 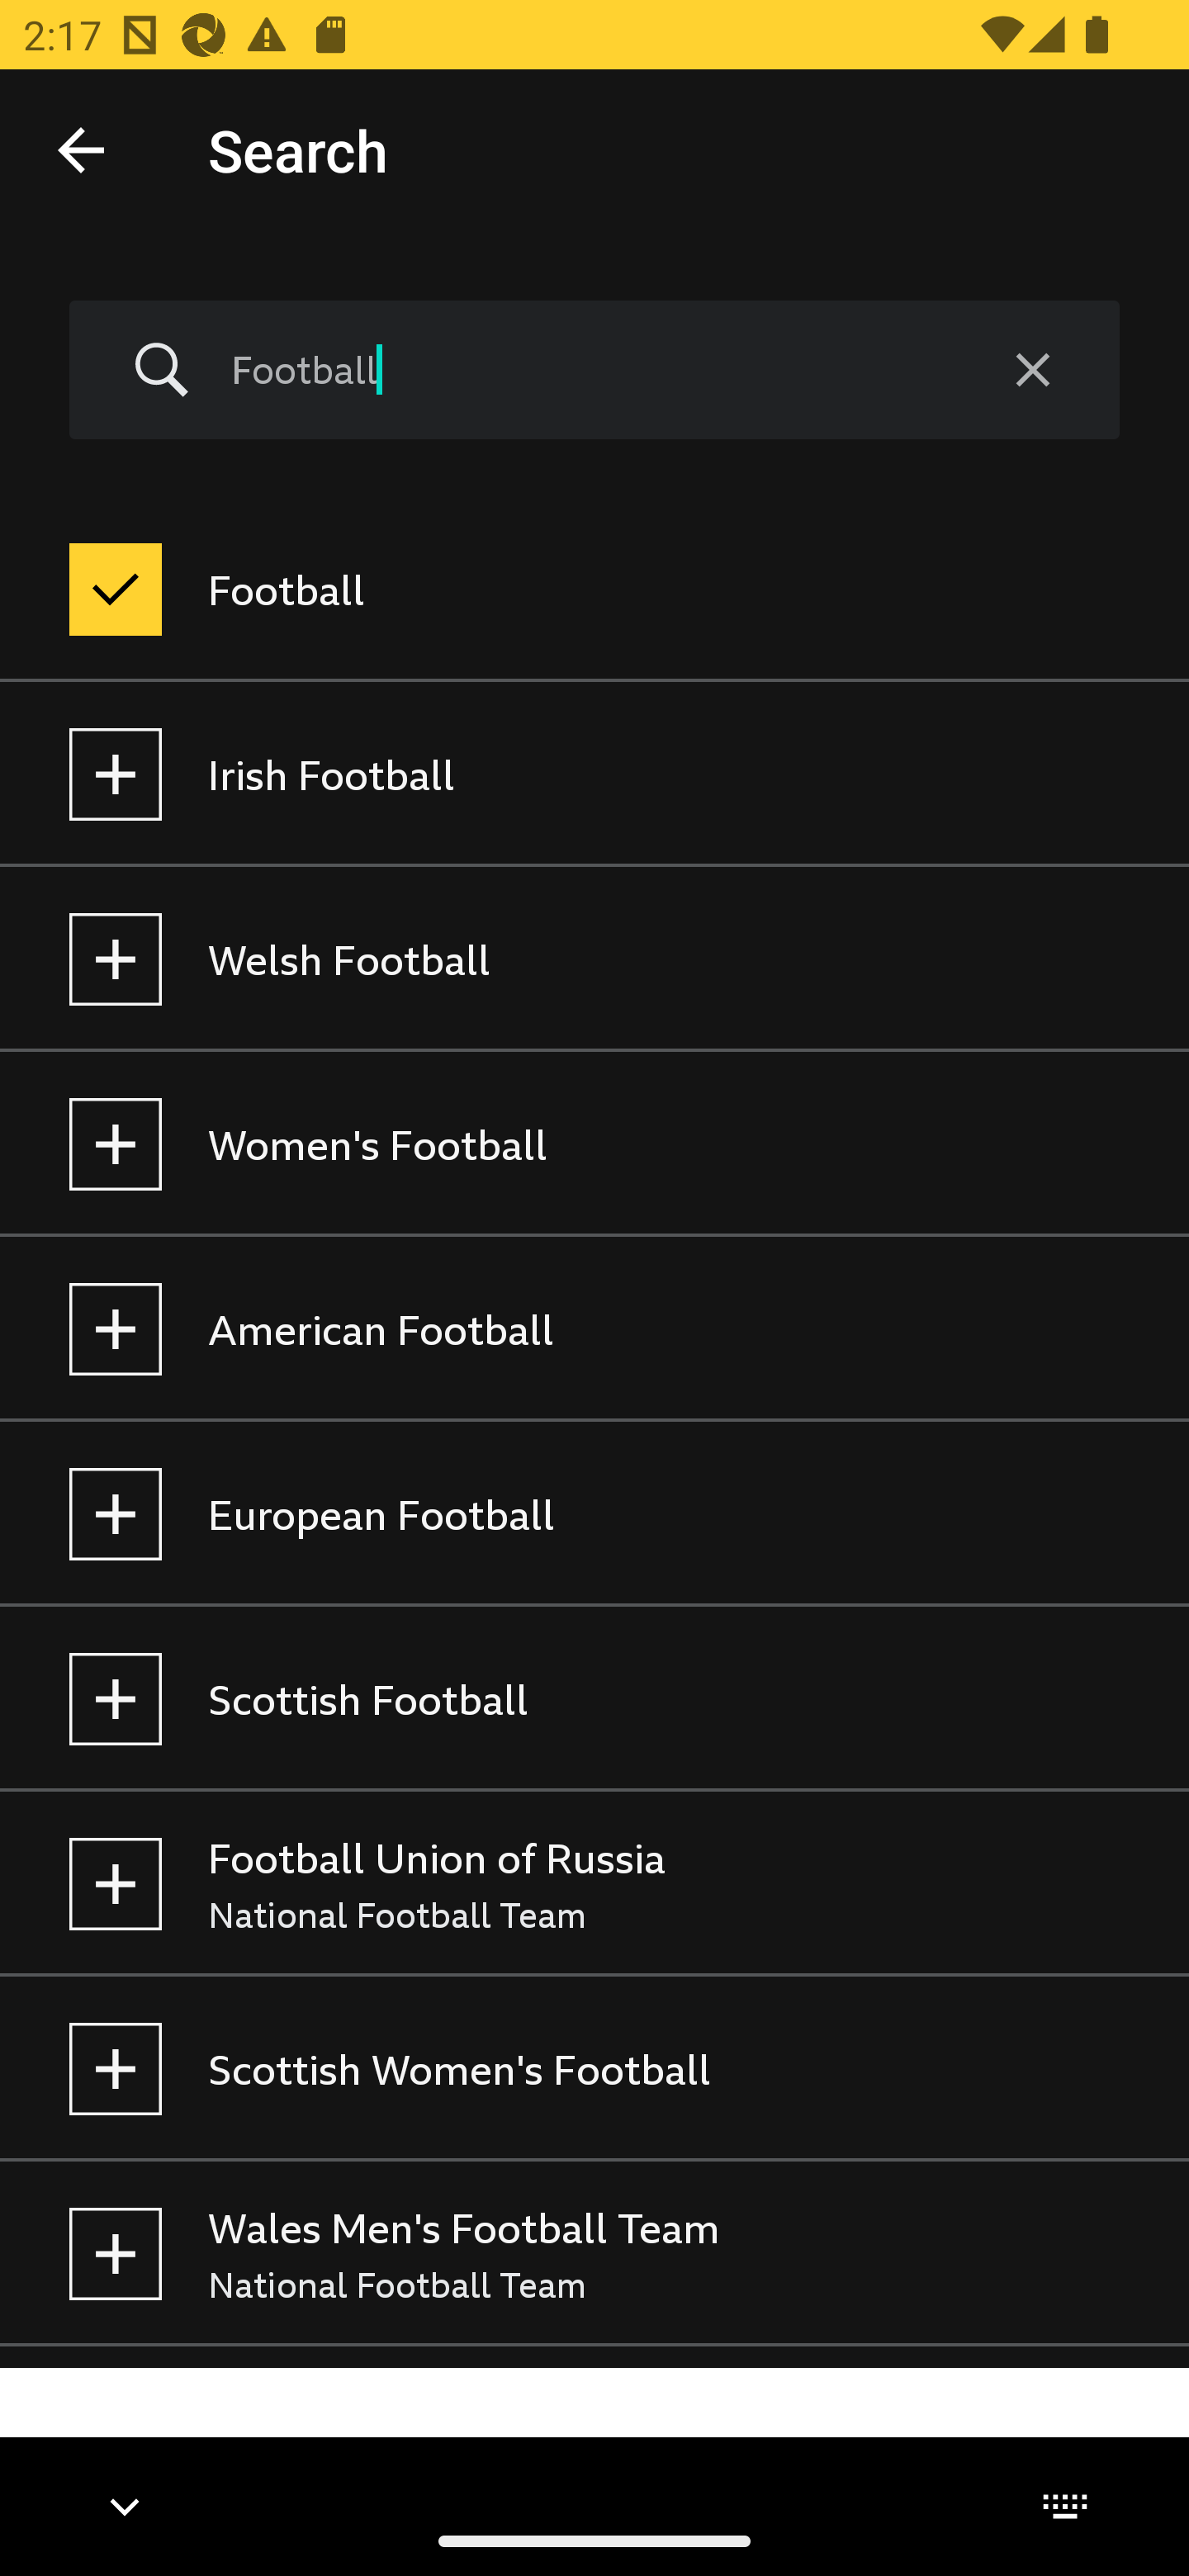 I want to click on Football Clear query, so click(x=594, y=371).